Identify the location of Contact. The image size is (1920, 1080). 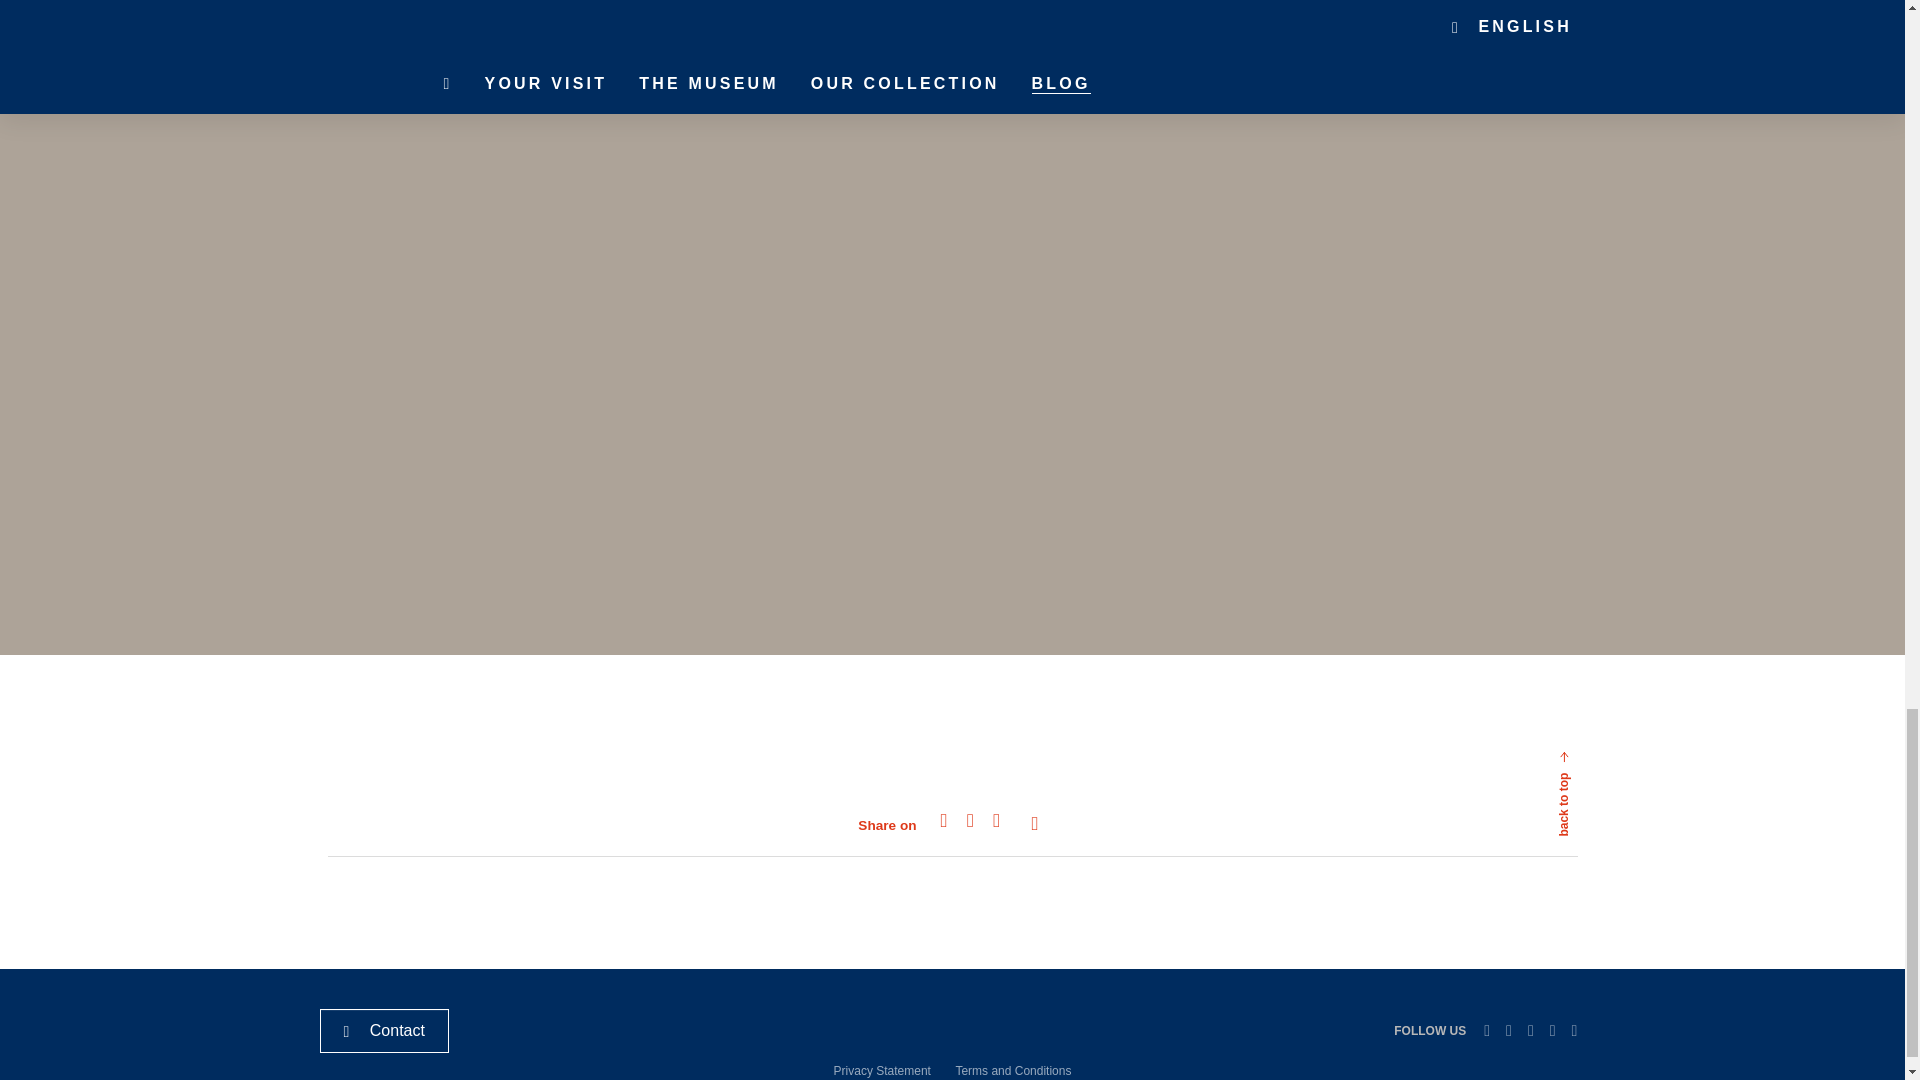
(384, 1030).